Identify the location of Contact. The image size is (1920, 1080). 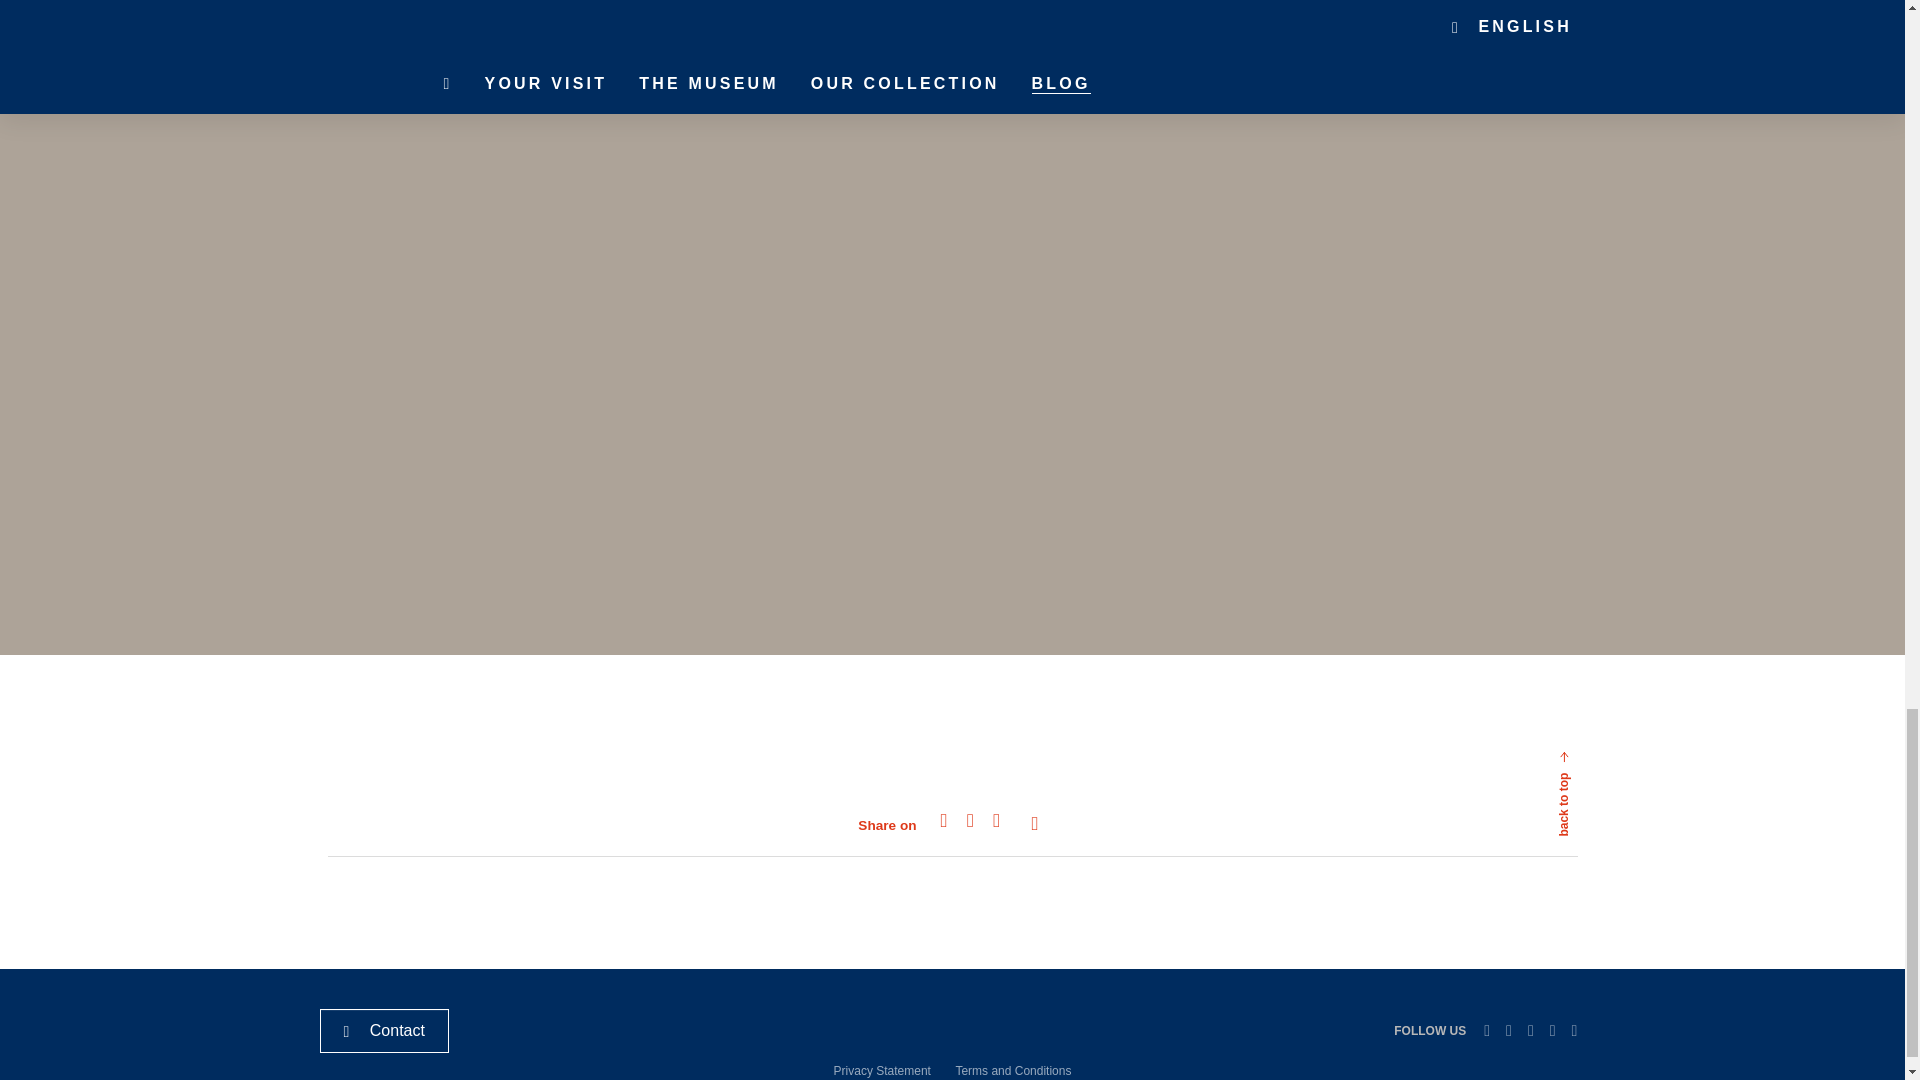
(384, 1030).